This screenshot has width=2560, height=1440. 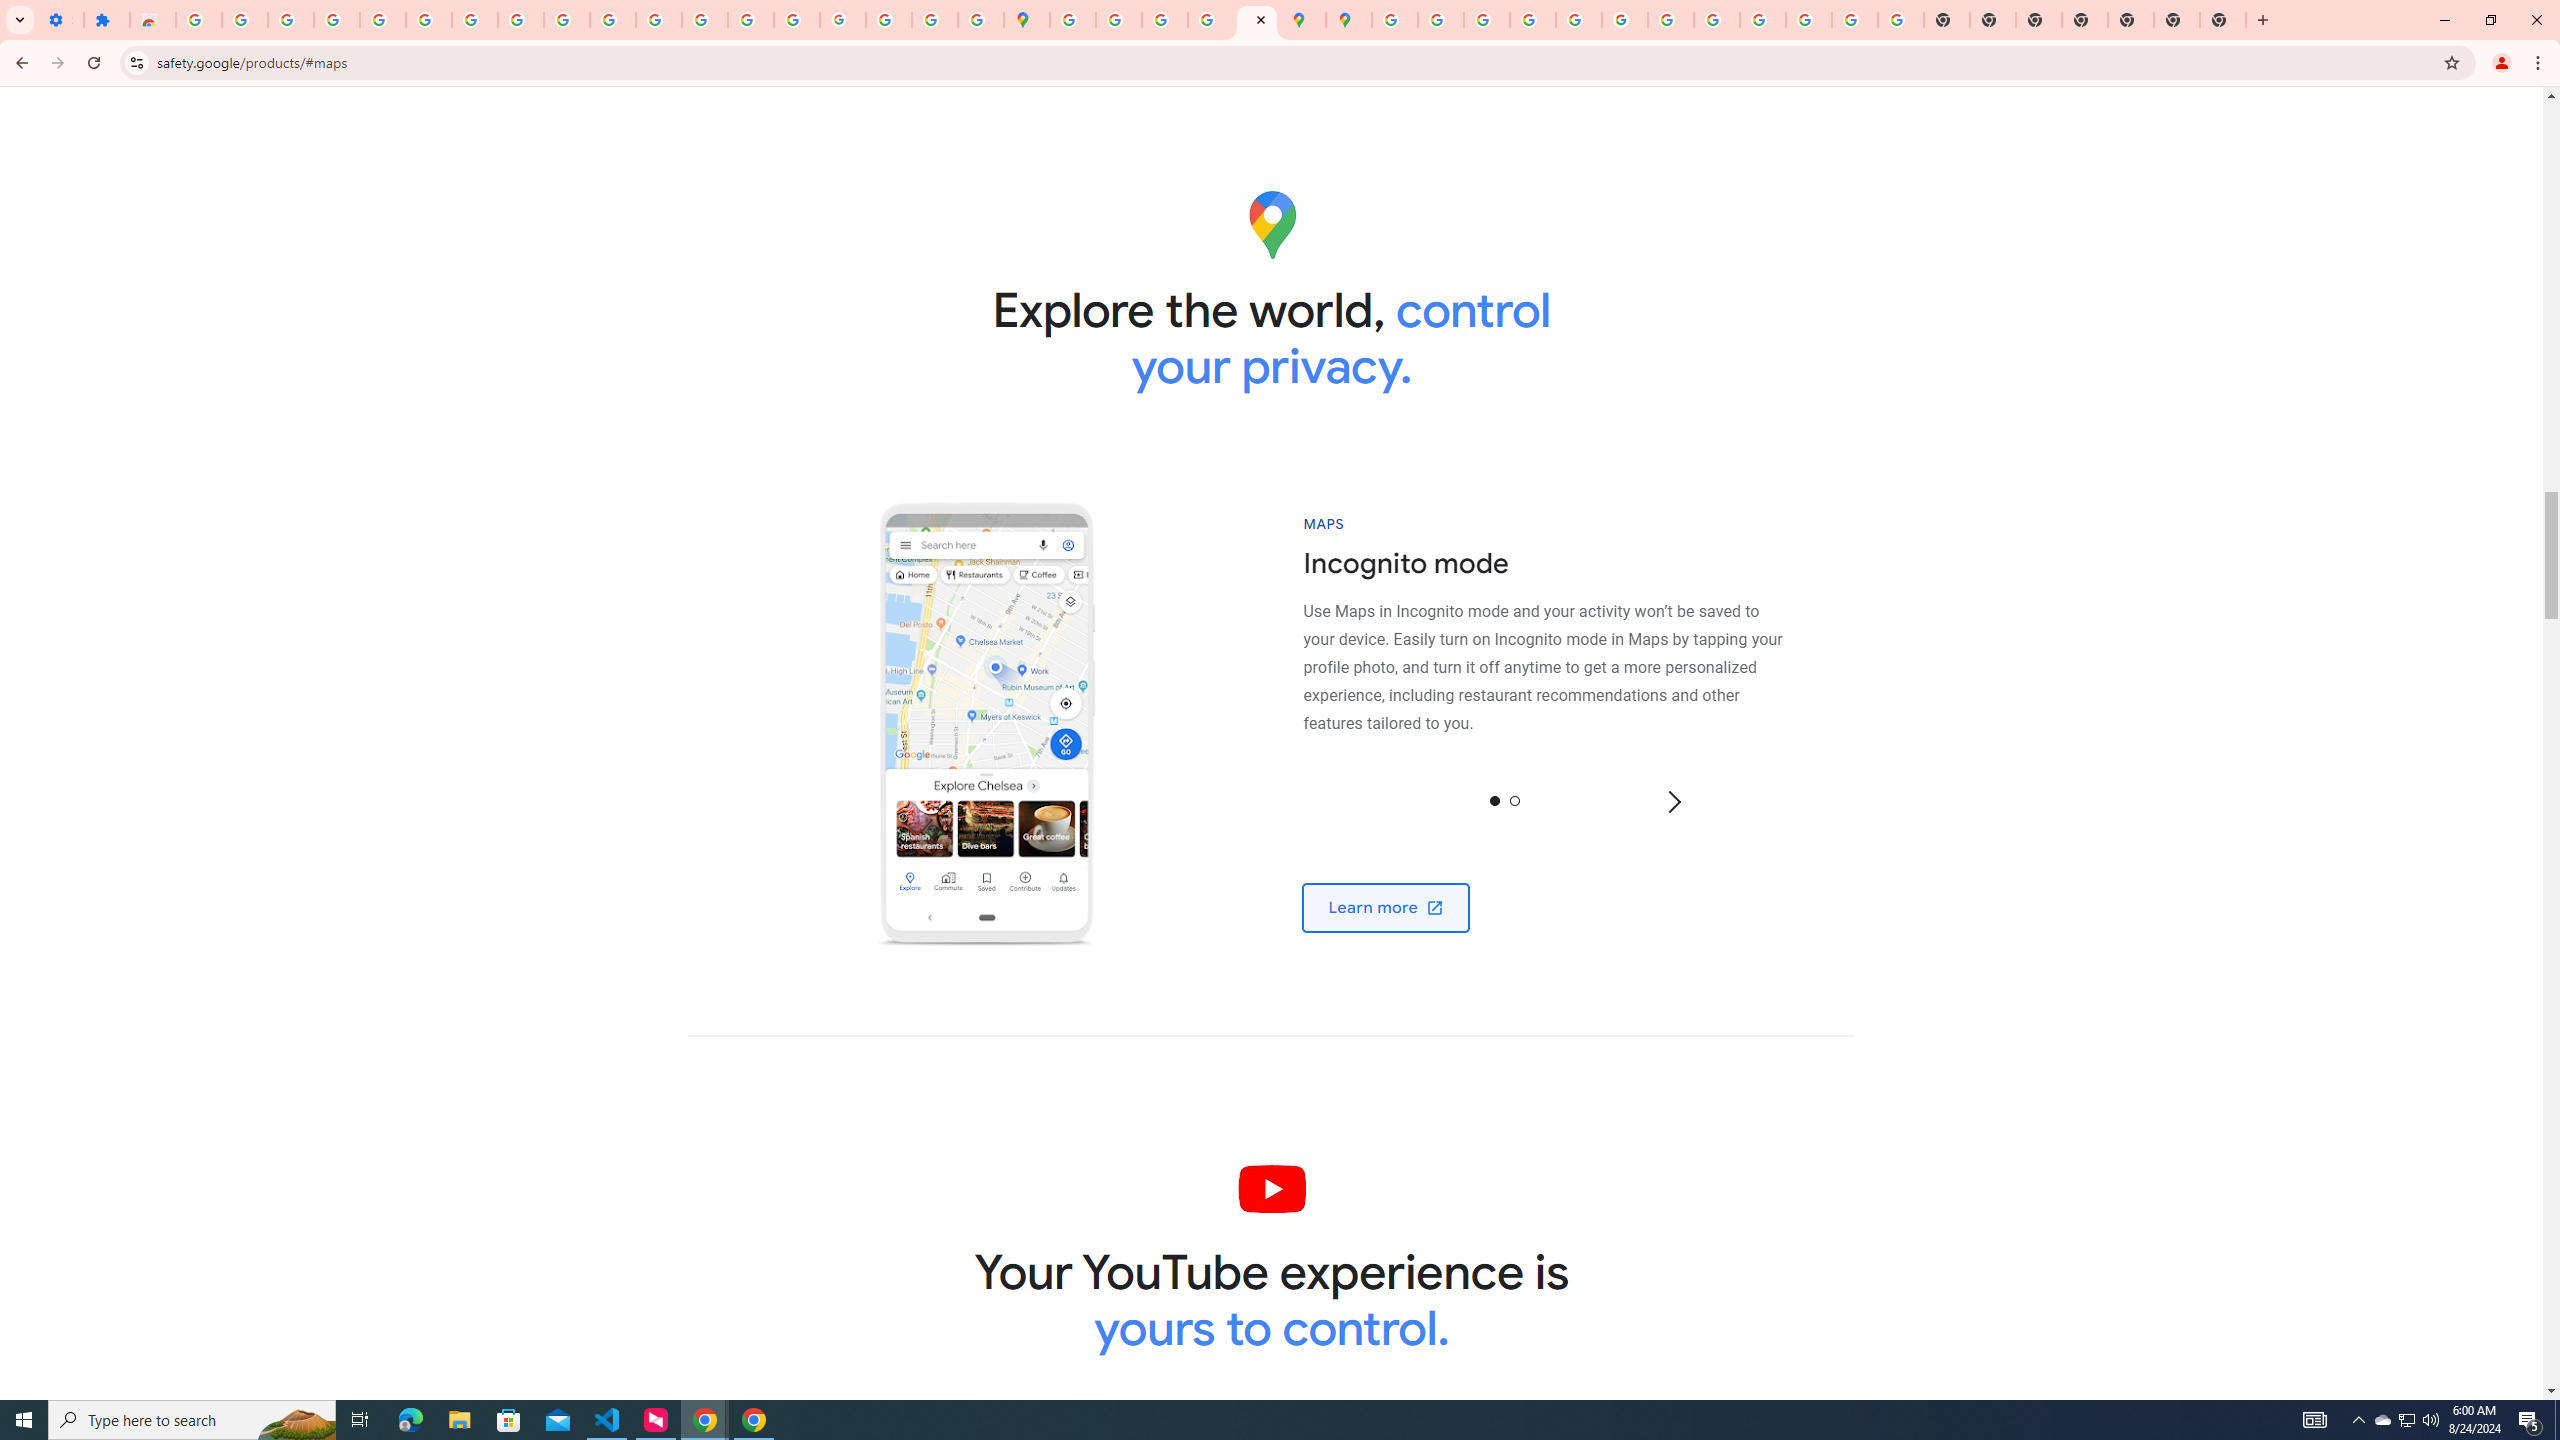 I want to click on The YouTube logo, so click(x=1270, y=1188).